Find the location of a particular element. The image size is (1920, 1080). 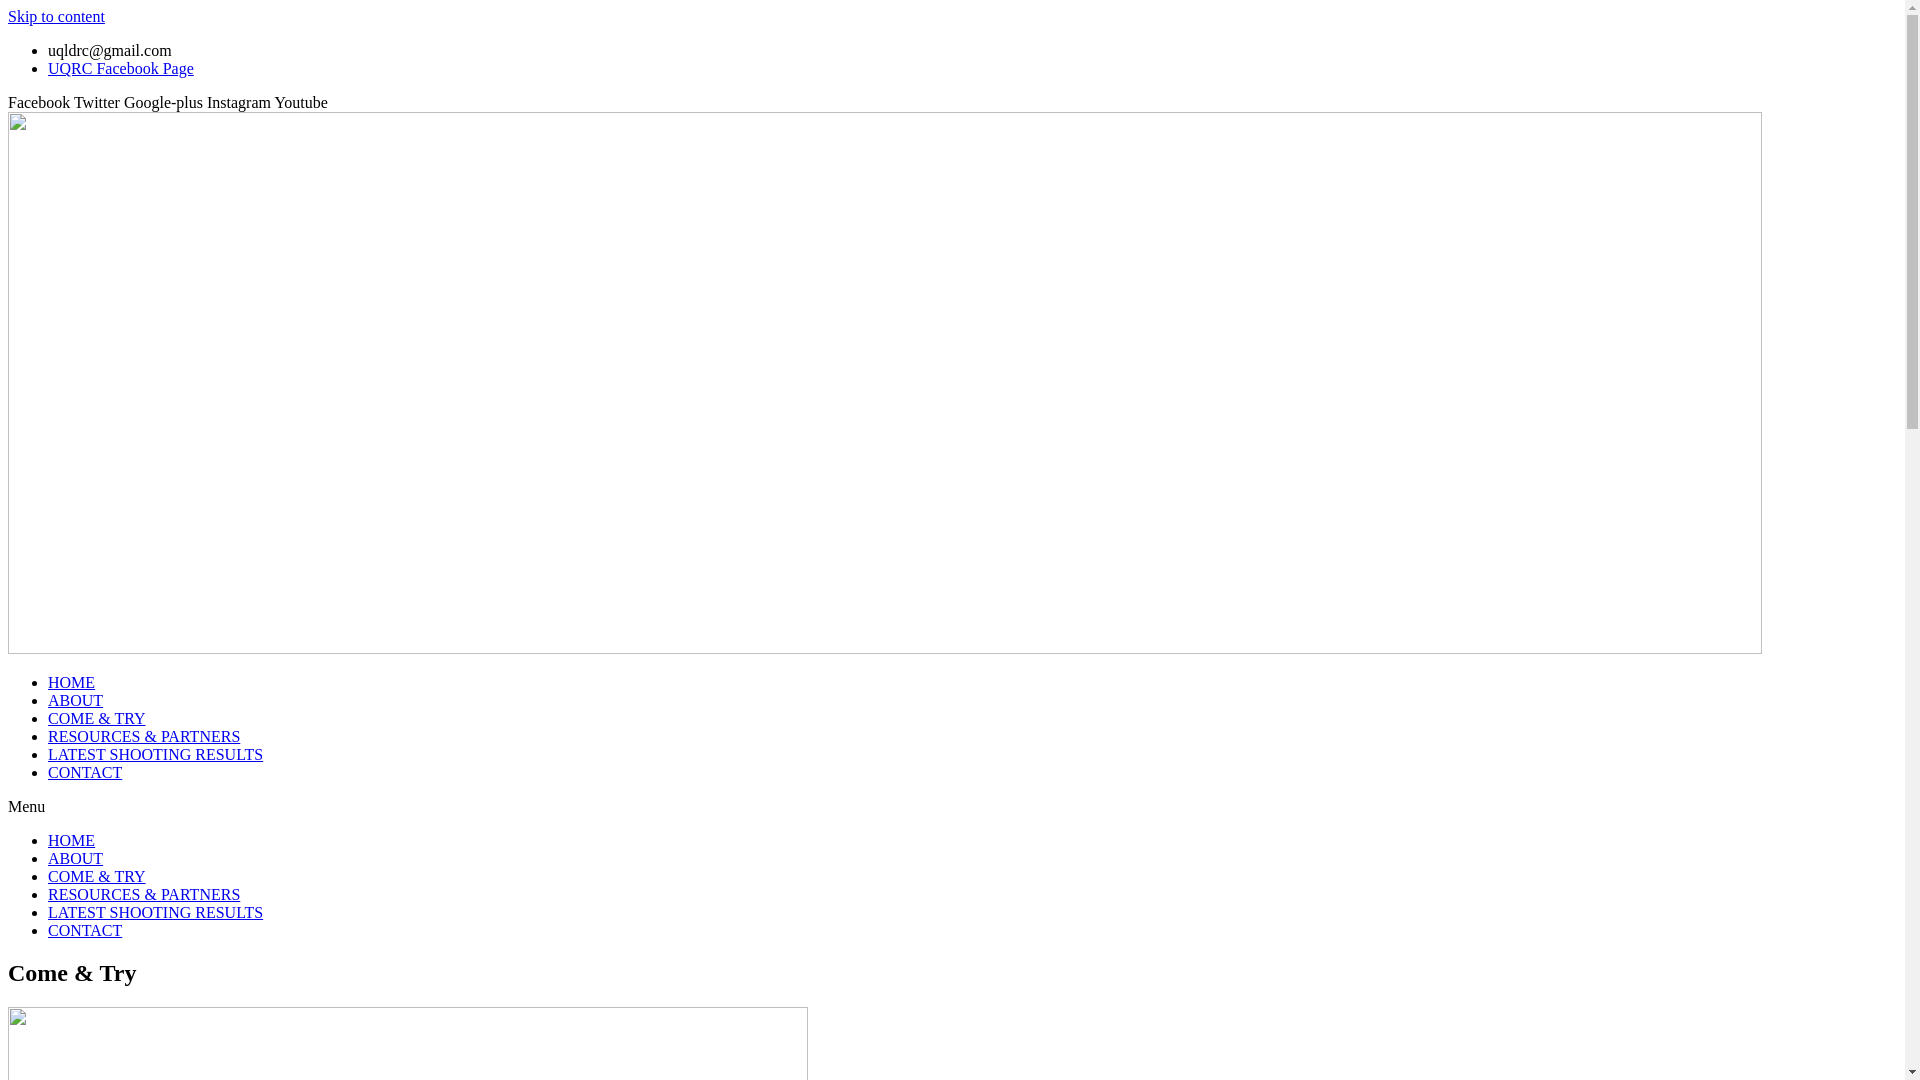

UQRC Facebook Page is located at coordinates (121, 68).